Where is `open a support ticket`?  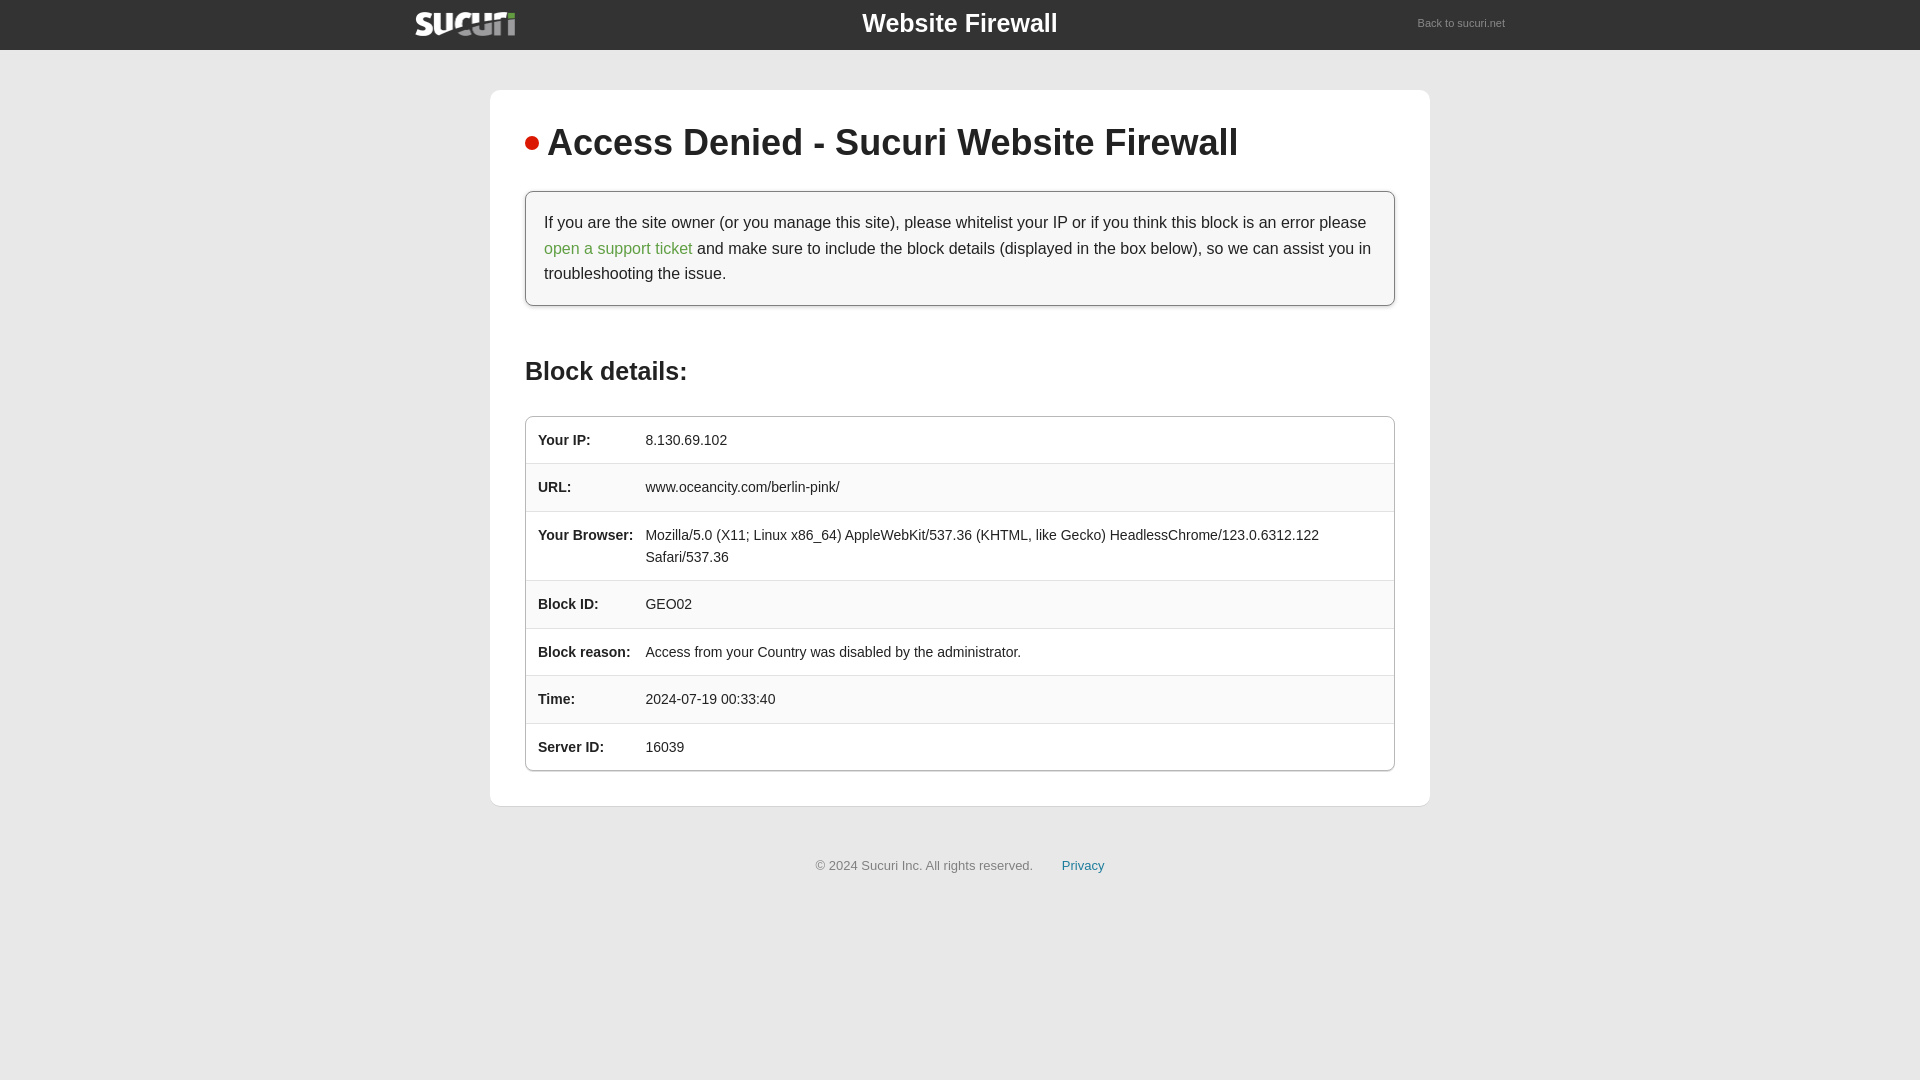 open a support ticket is located at coordinates (618, 248).